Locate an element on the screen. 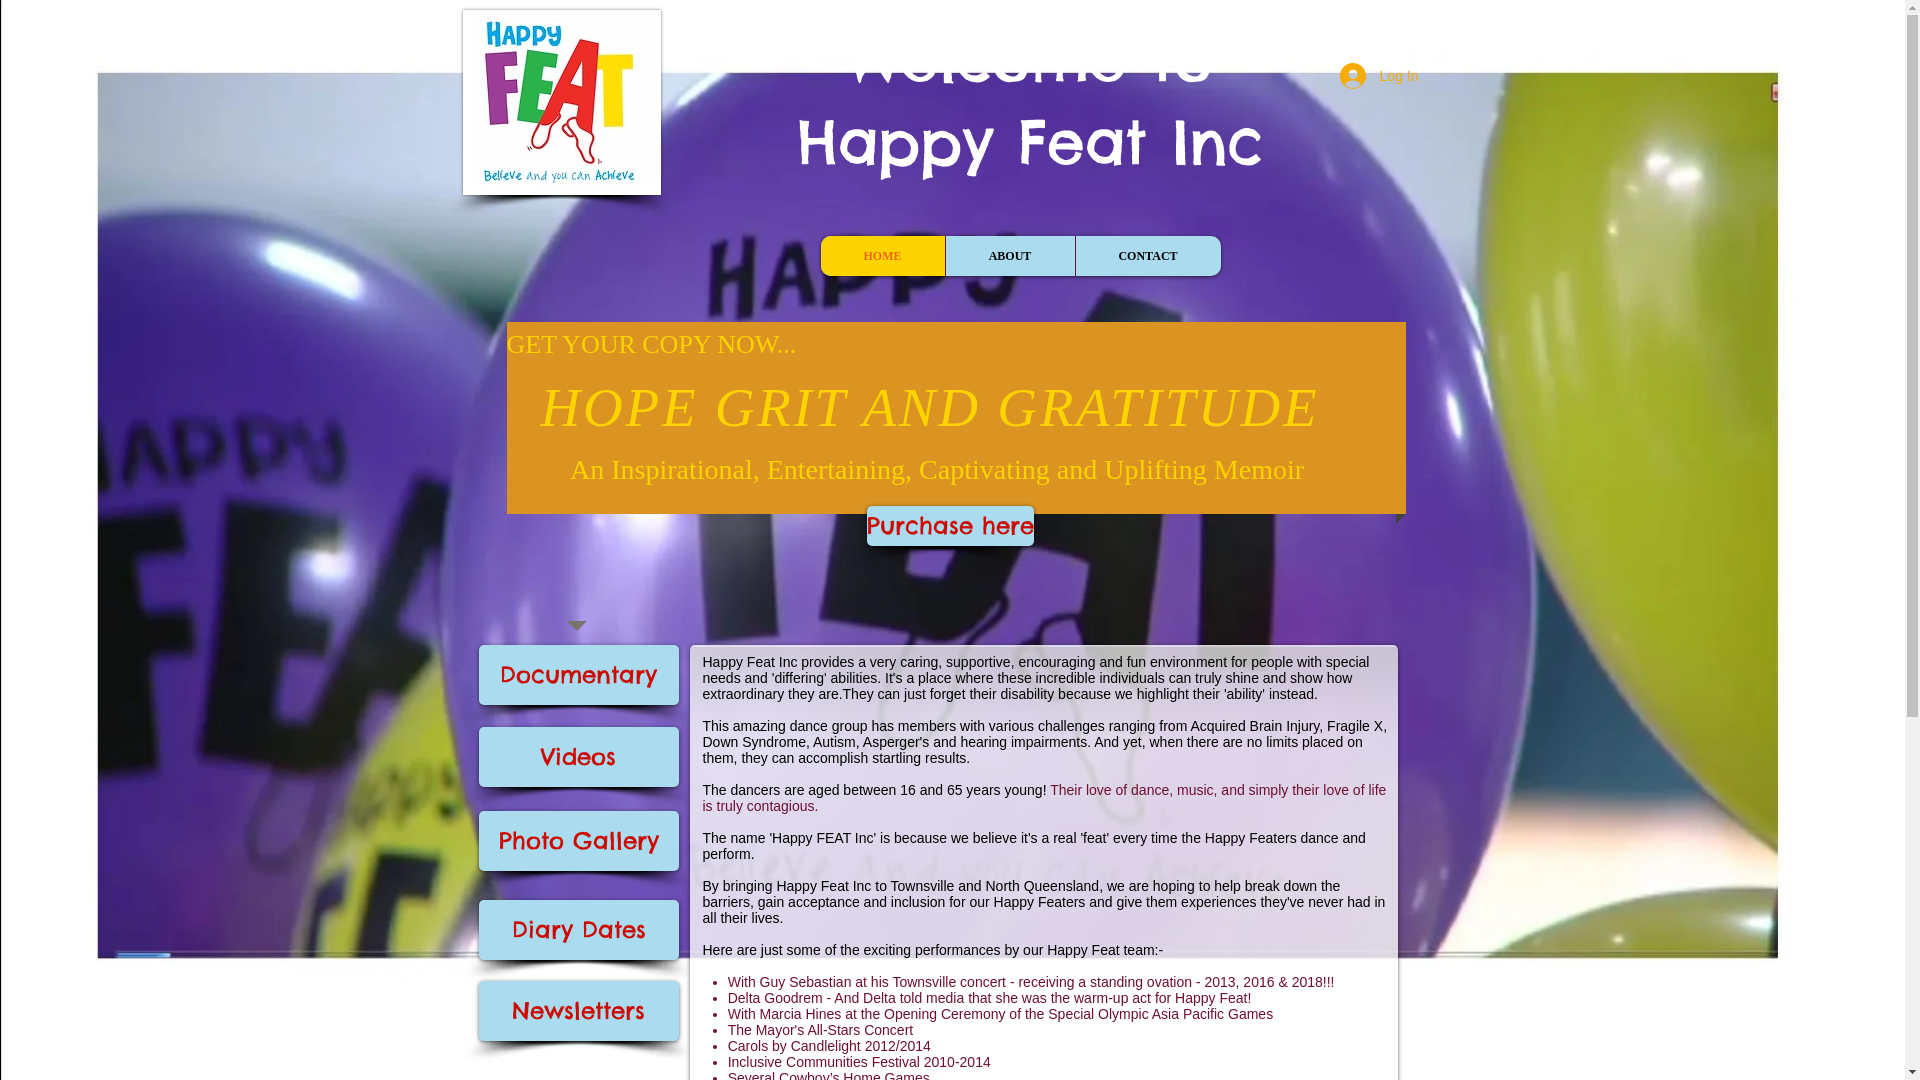  Documentary is located at coordinates (578, 675).